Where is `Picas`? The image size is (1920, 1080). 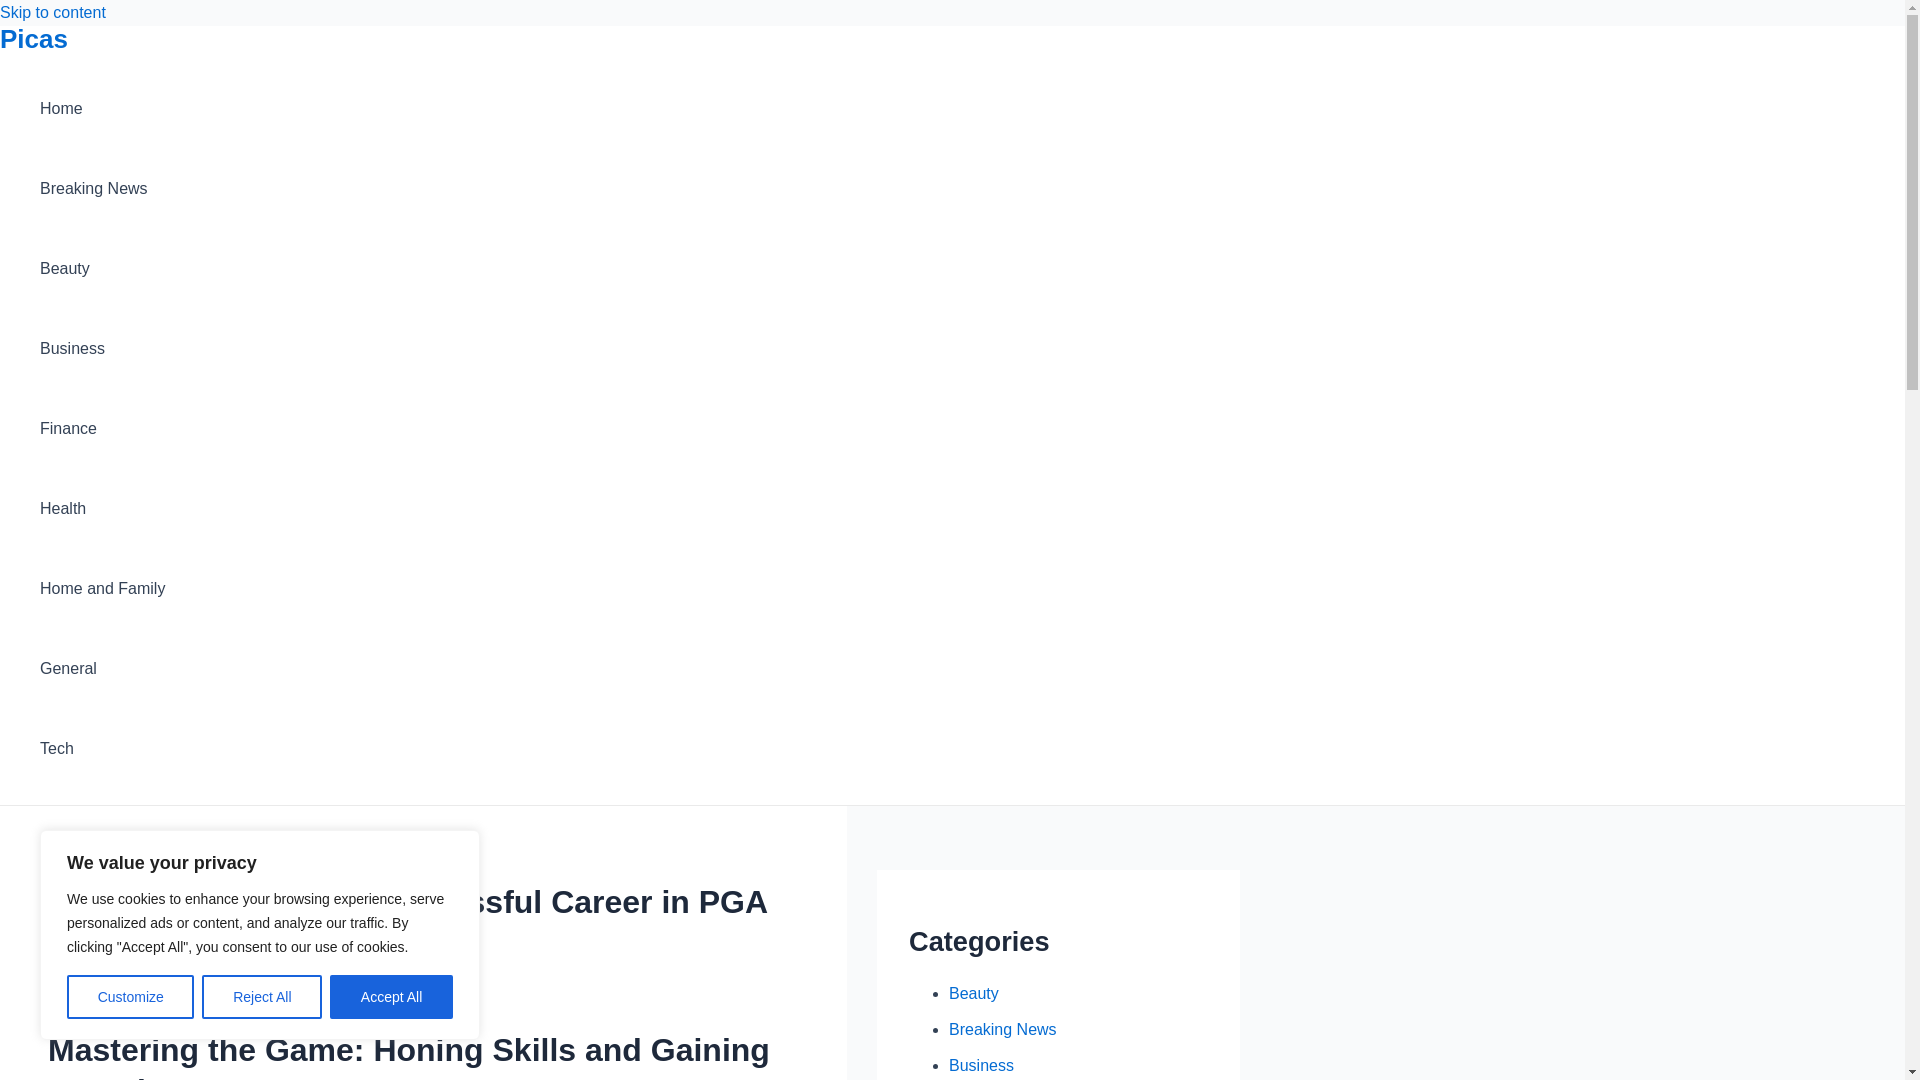 Picas is located at coordinates (34, 38).